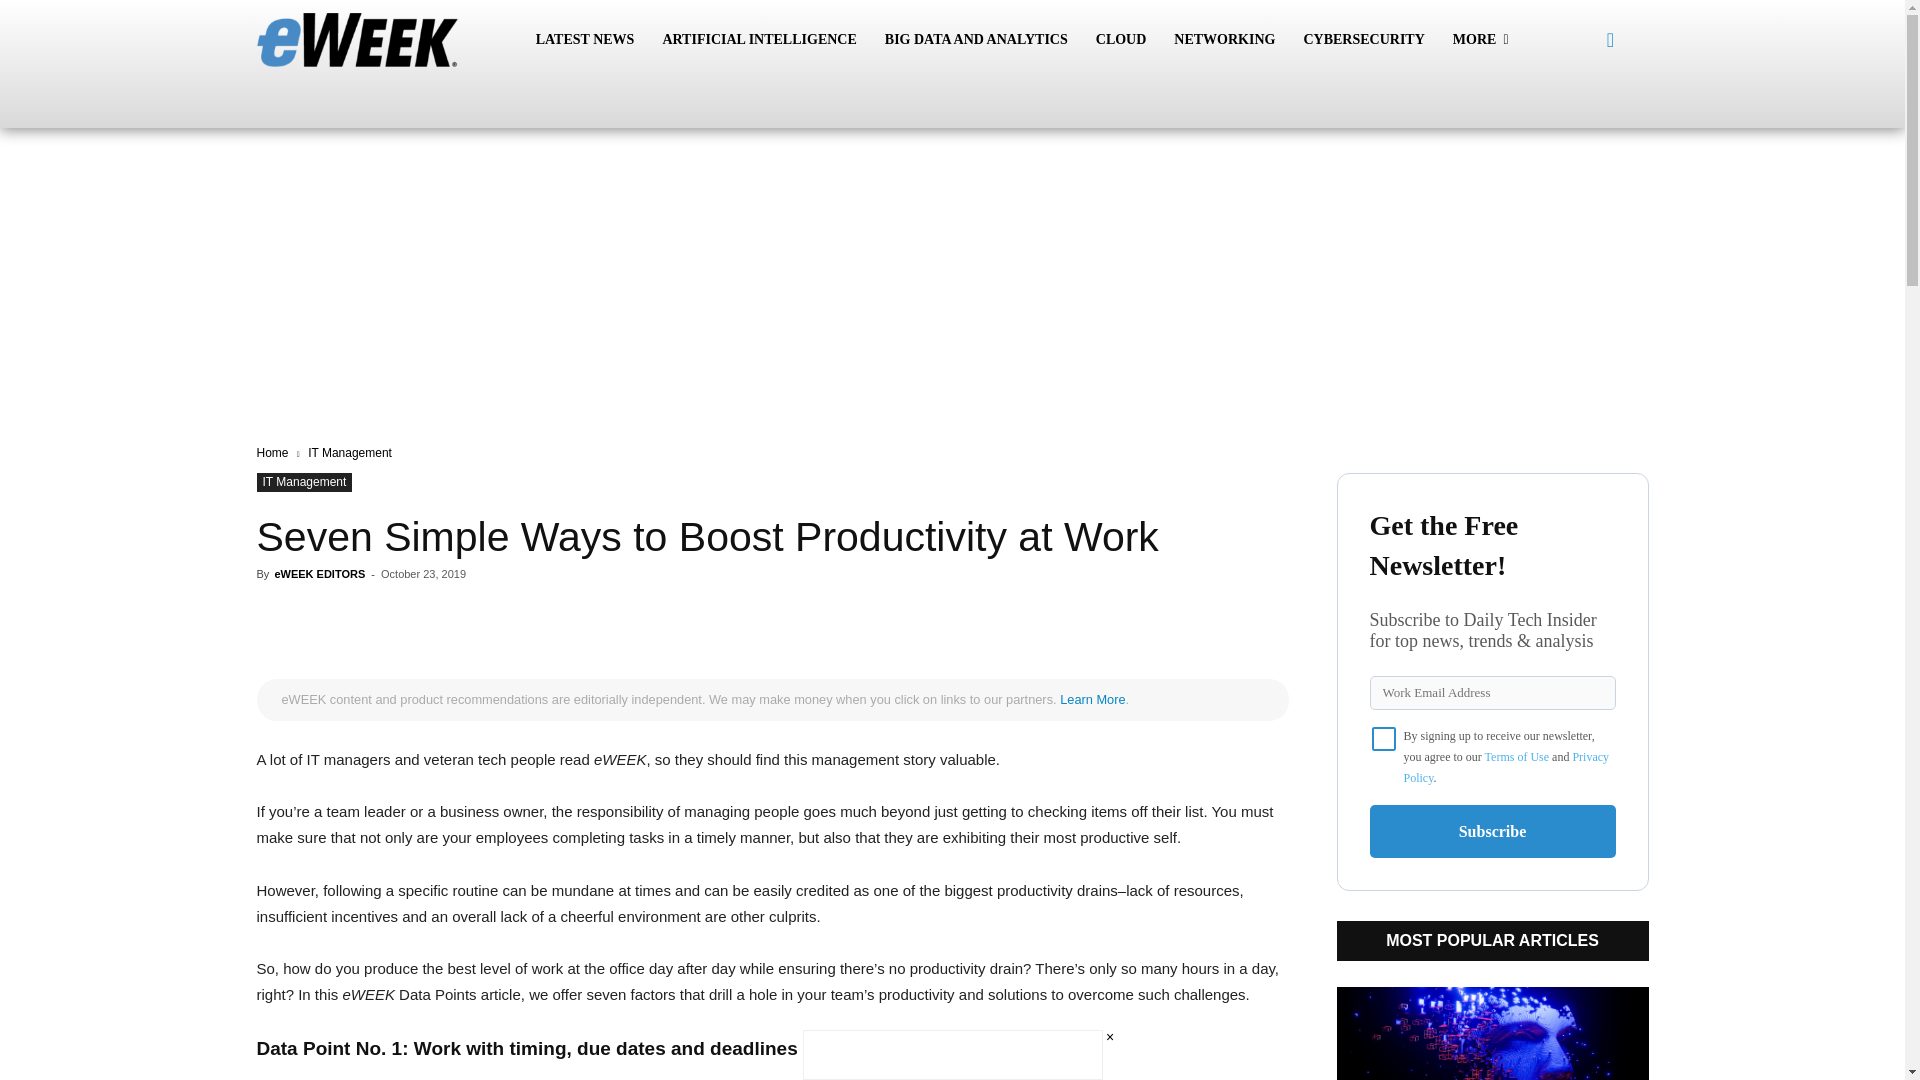  I want to click on CLOUD, so click(1122, 40).